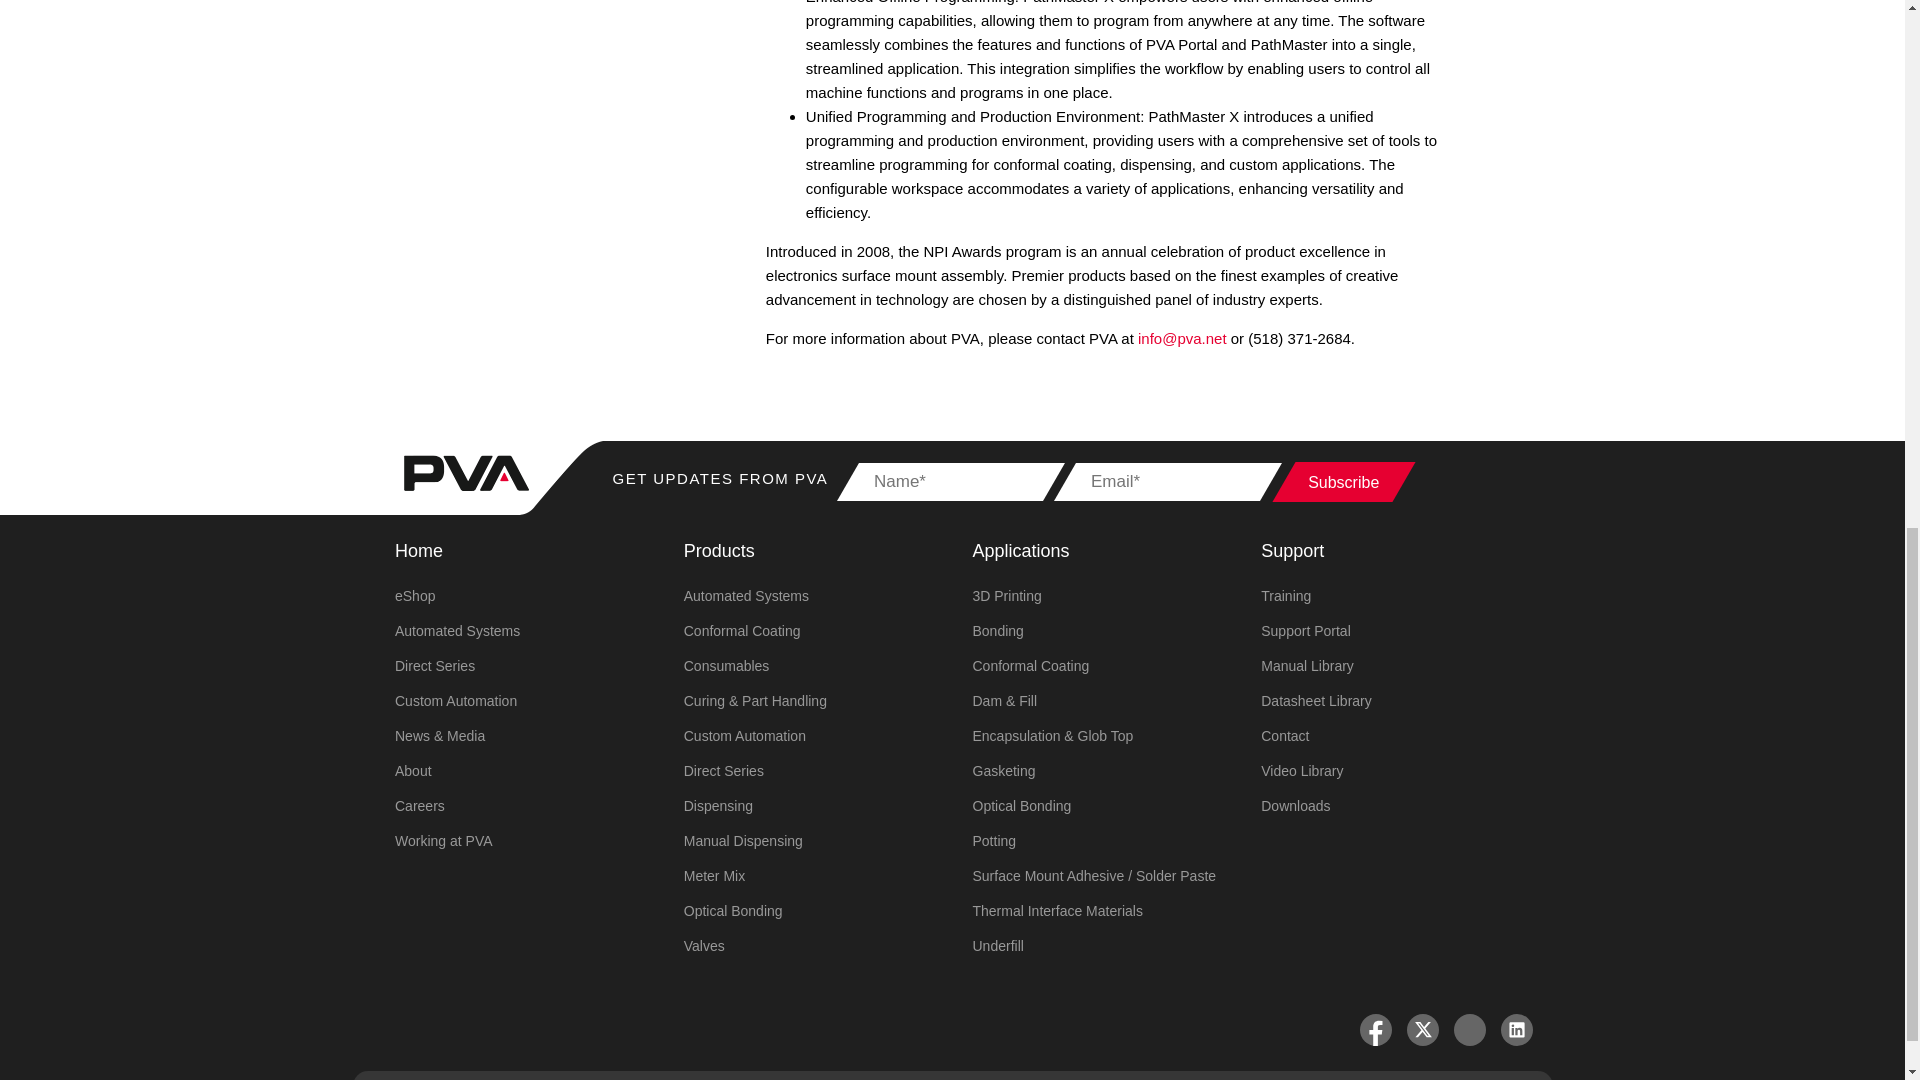 The image size is (1920, 1080). What do you see at coordinates (1422, 1030) in the screenshot?
I see `Follow us on Twitter` at bounding box center [1422, 1030].